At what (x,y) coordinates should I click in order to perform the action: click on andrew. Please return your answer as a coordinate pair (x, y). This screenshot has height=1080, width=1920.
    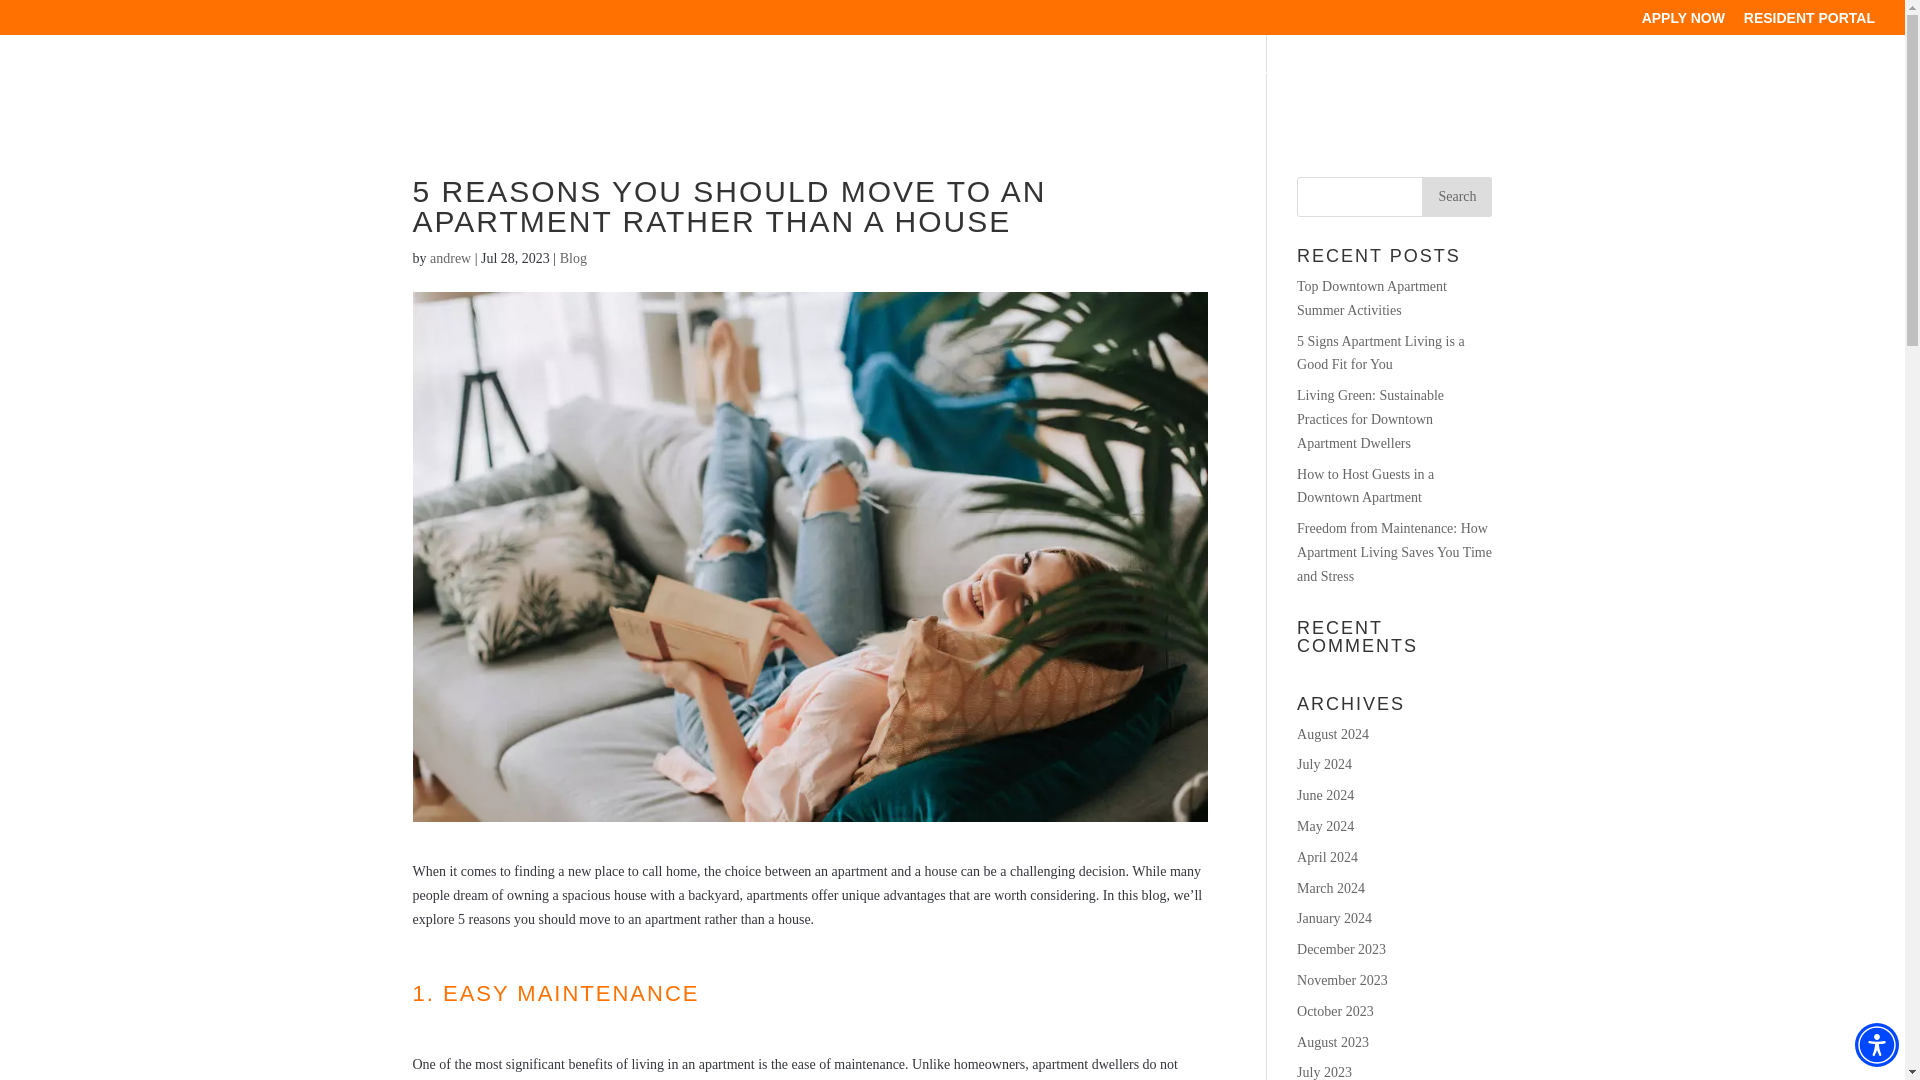
    Looking at the image, I should click on (450, 258).